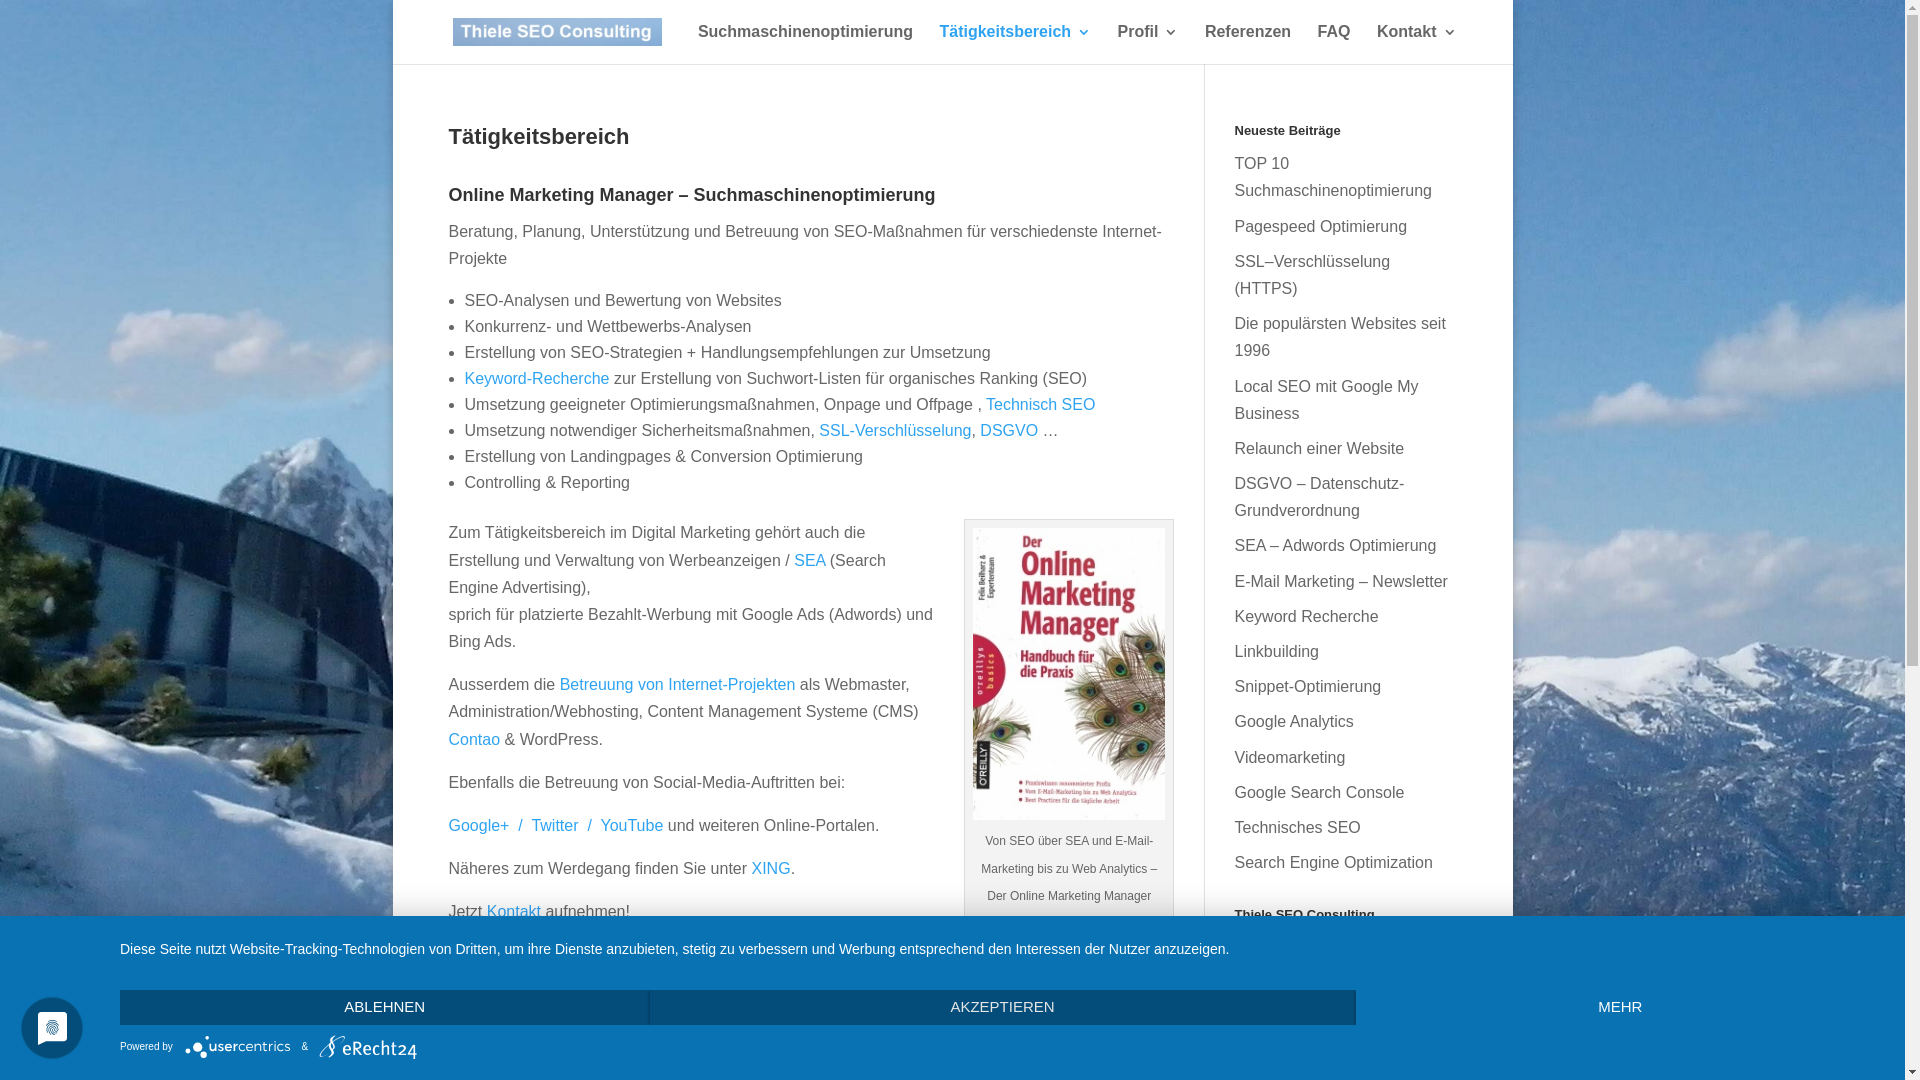 The image size is (1920, 1080). I want to click on Google Analytics, so click(1294, 722).